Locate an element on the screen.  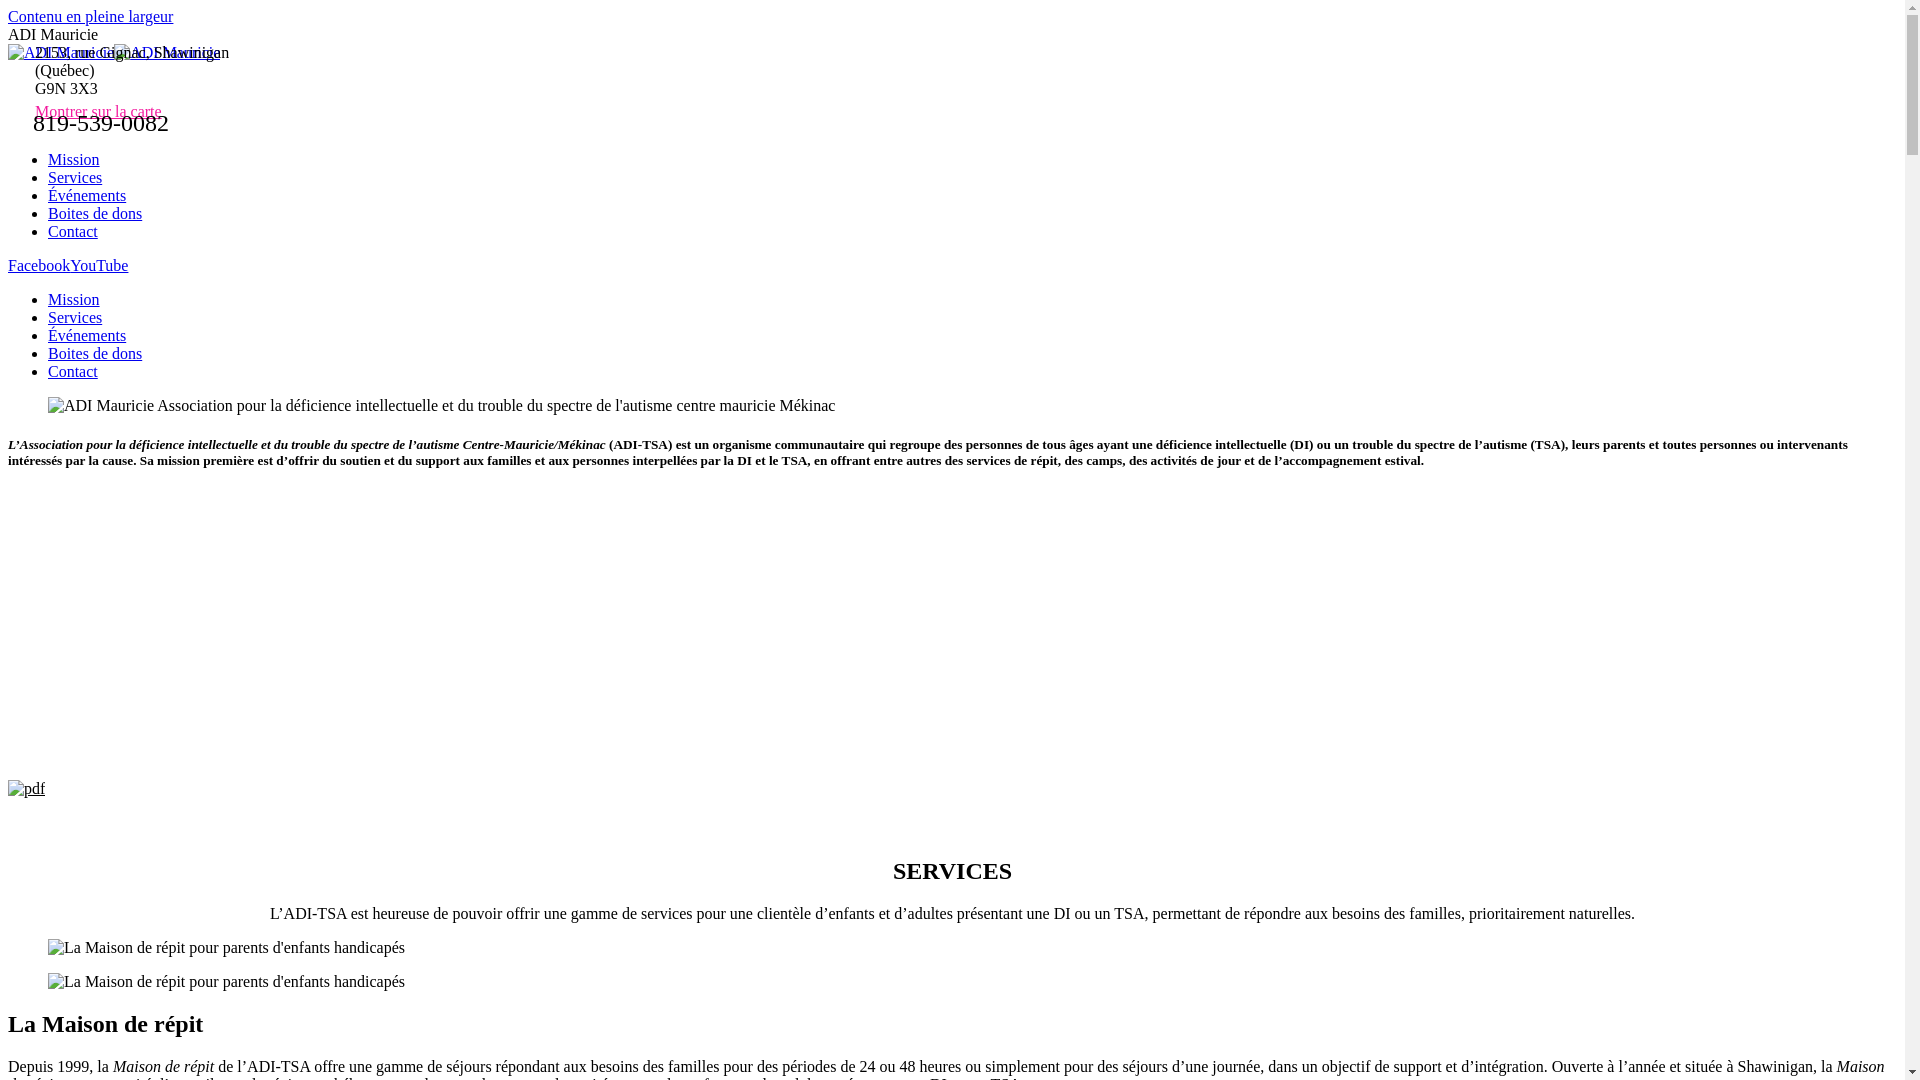
Mission is located at coordinates (74, 160).